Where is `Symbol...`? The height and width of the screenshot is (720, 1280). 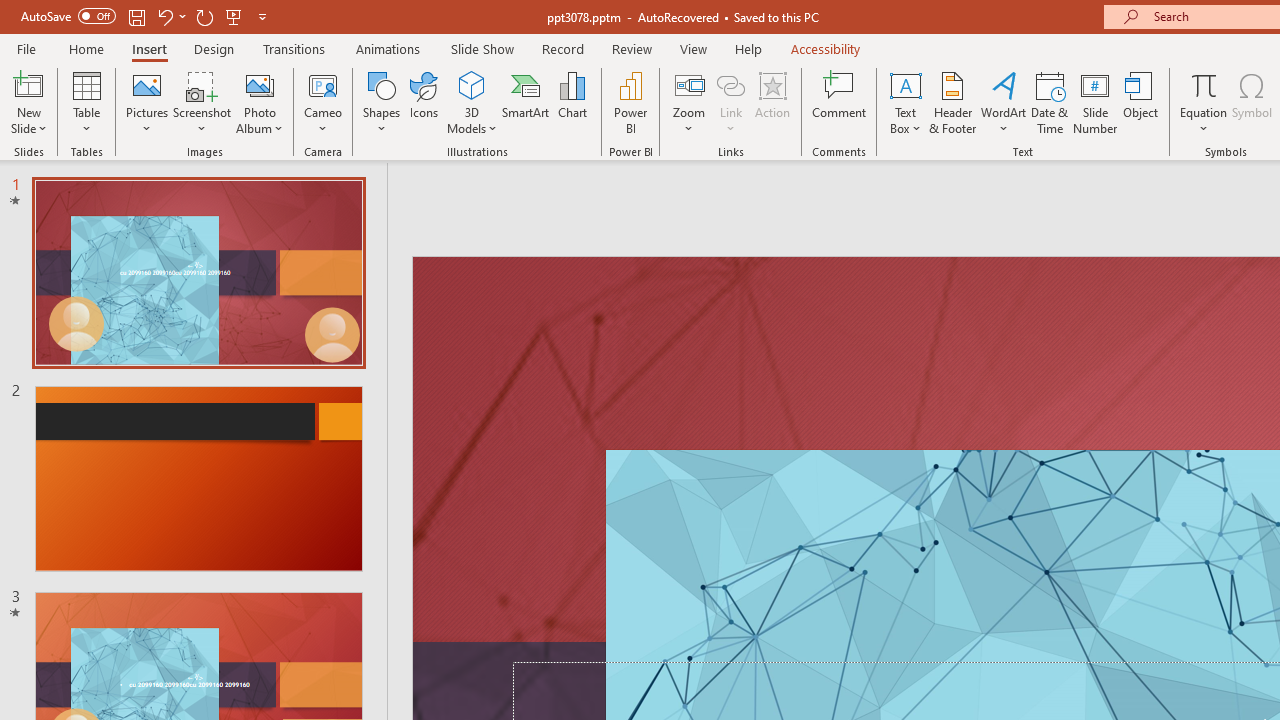 Symbol... is located at coordinates (1252, 102).